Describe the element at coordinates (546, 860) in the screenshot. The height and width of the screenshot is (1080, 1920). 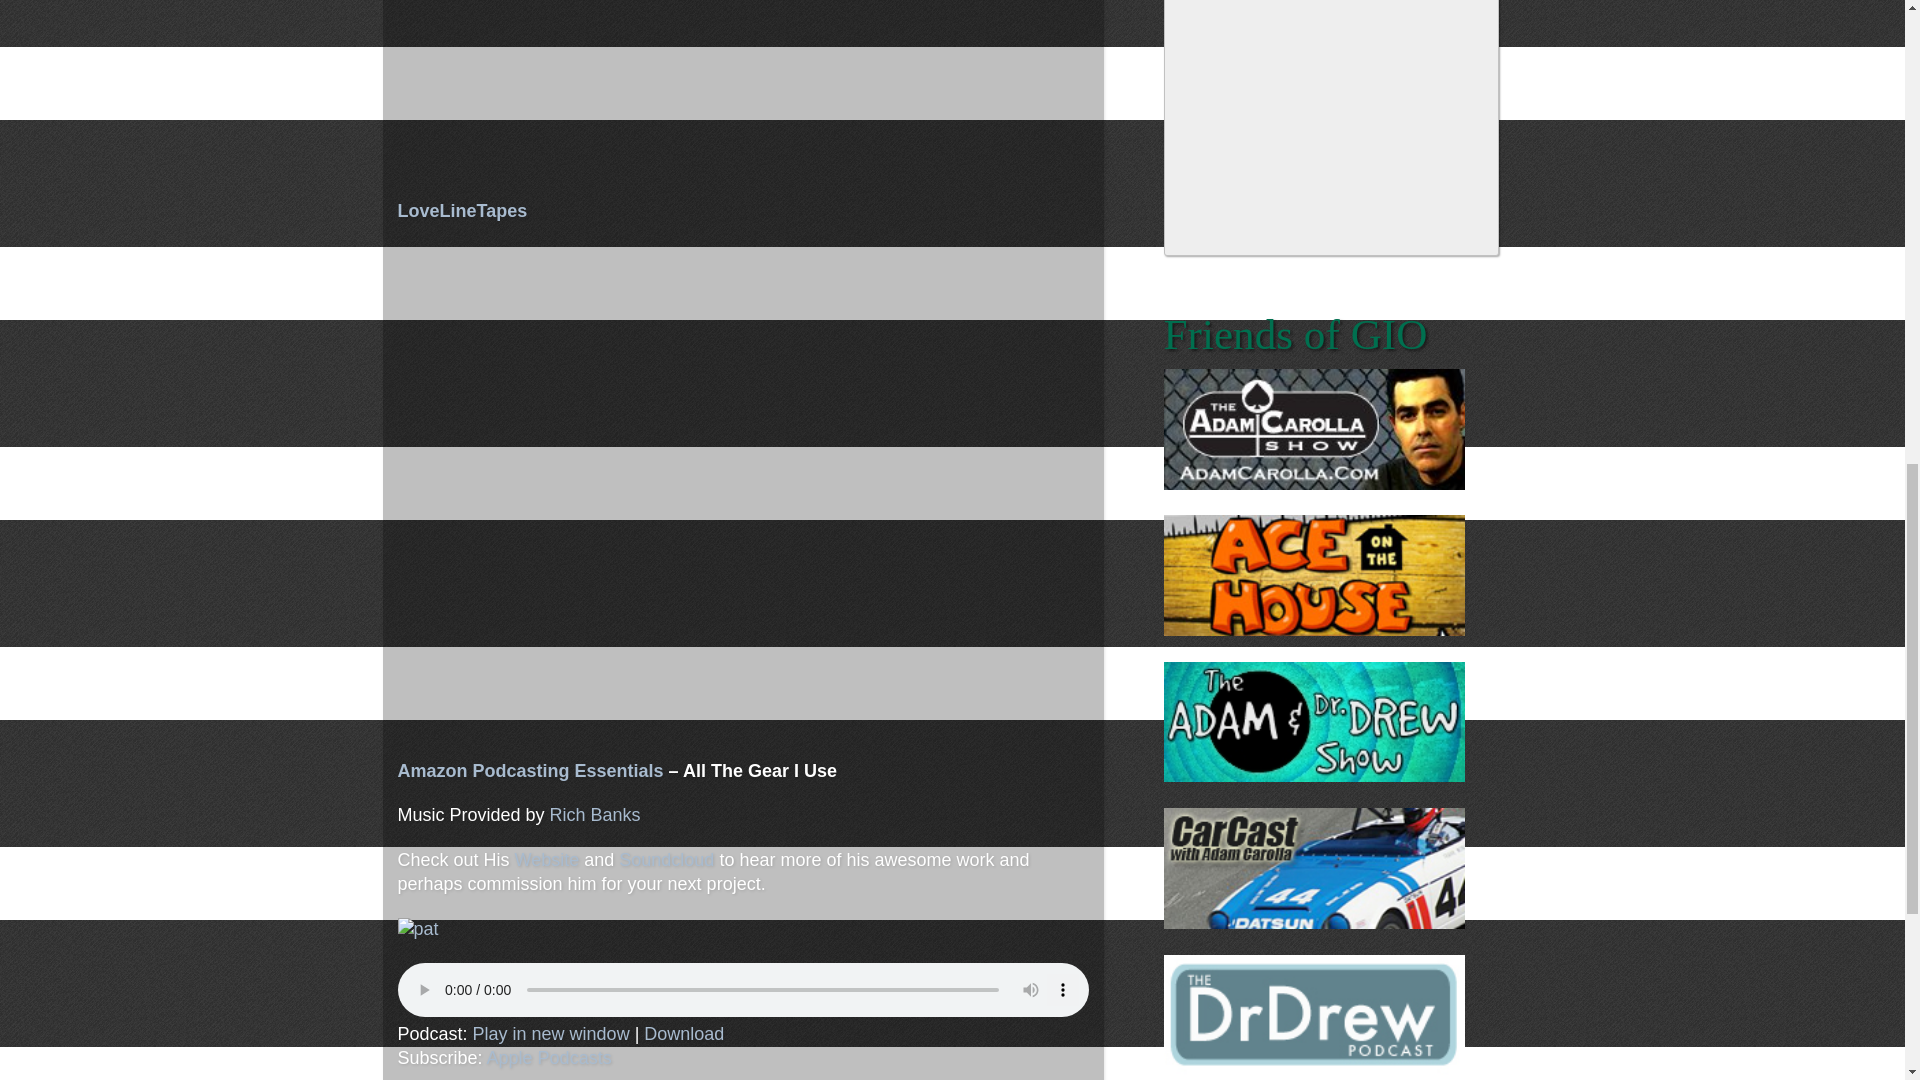
I see `Website` at that location.